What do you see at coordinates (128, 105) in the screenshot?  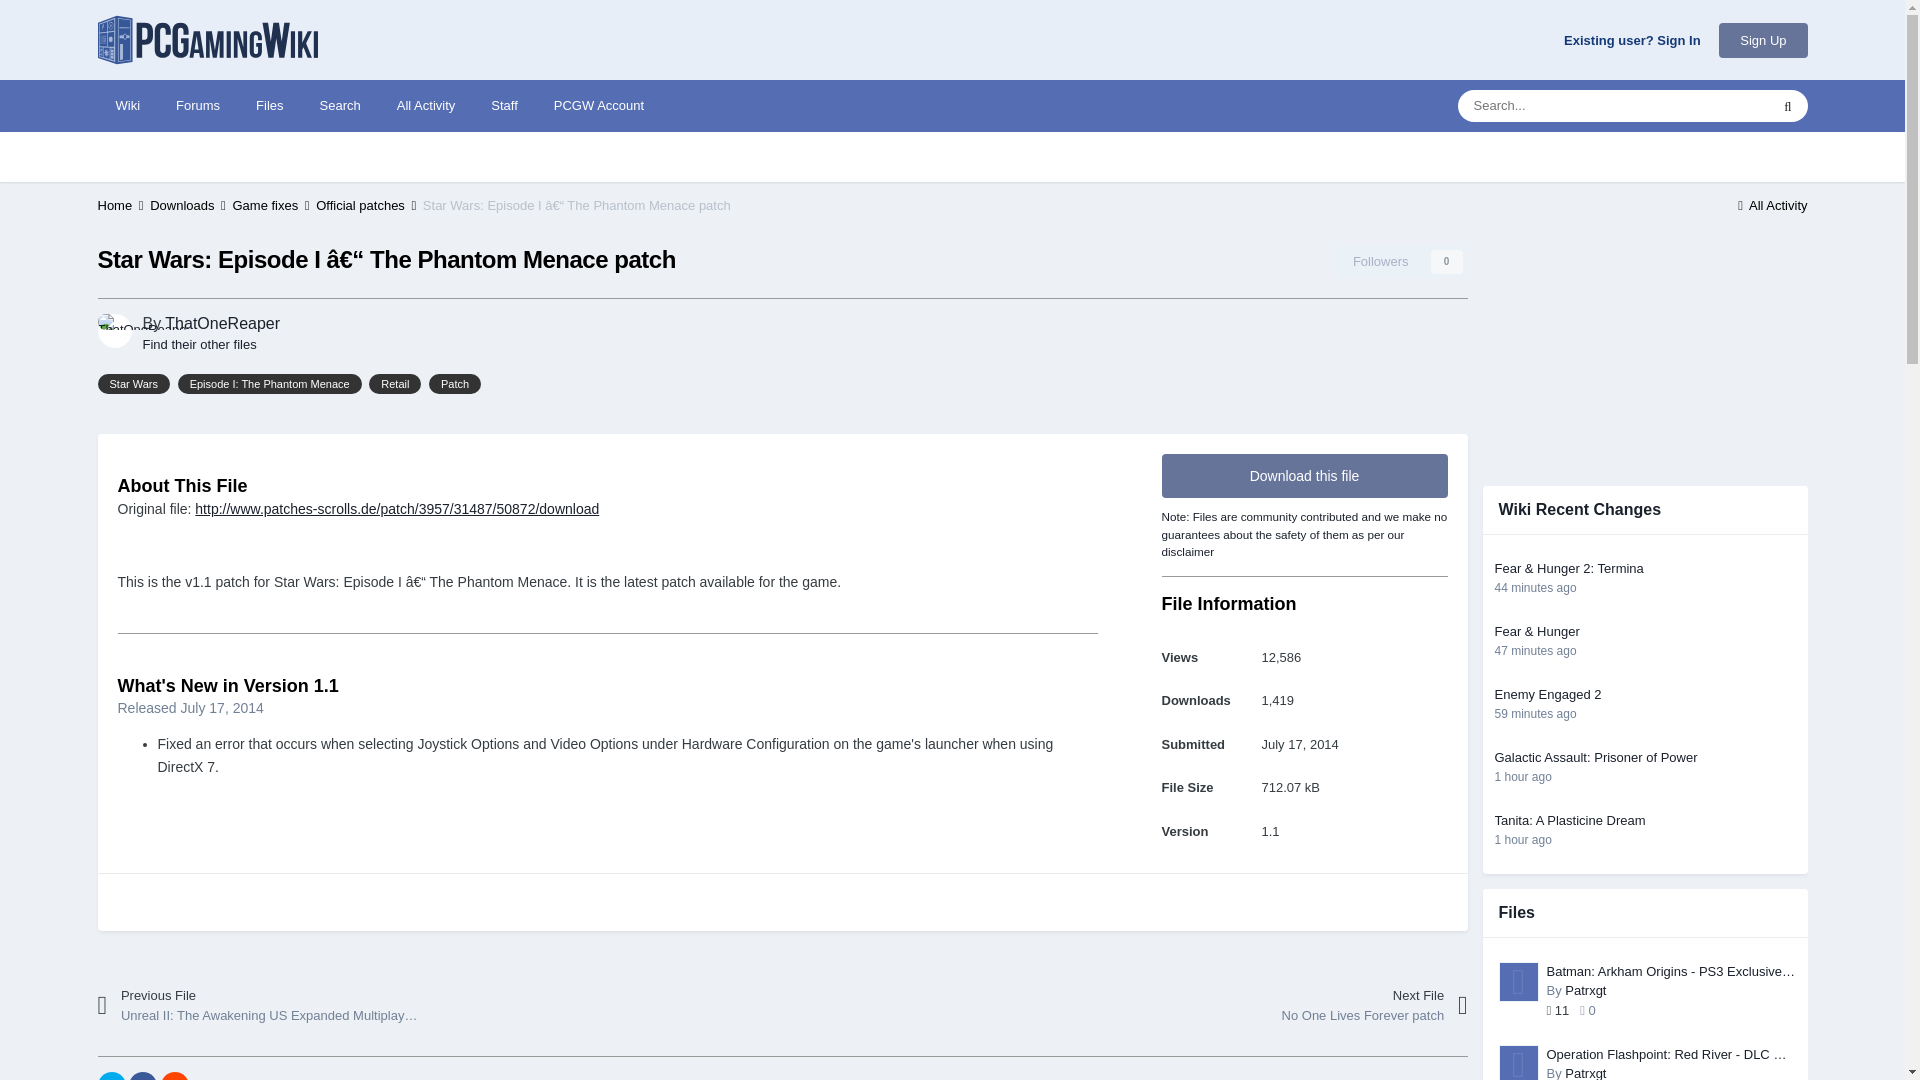 I see `Wiki` at bounding box center [128, 105].